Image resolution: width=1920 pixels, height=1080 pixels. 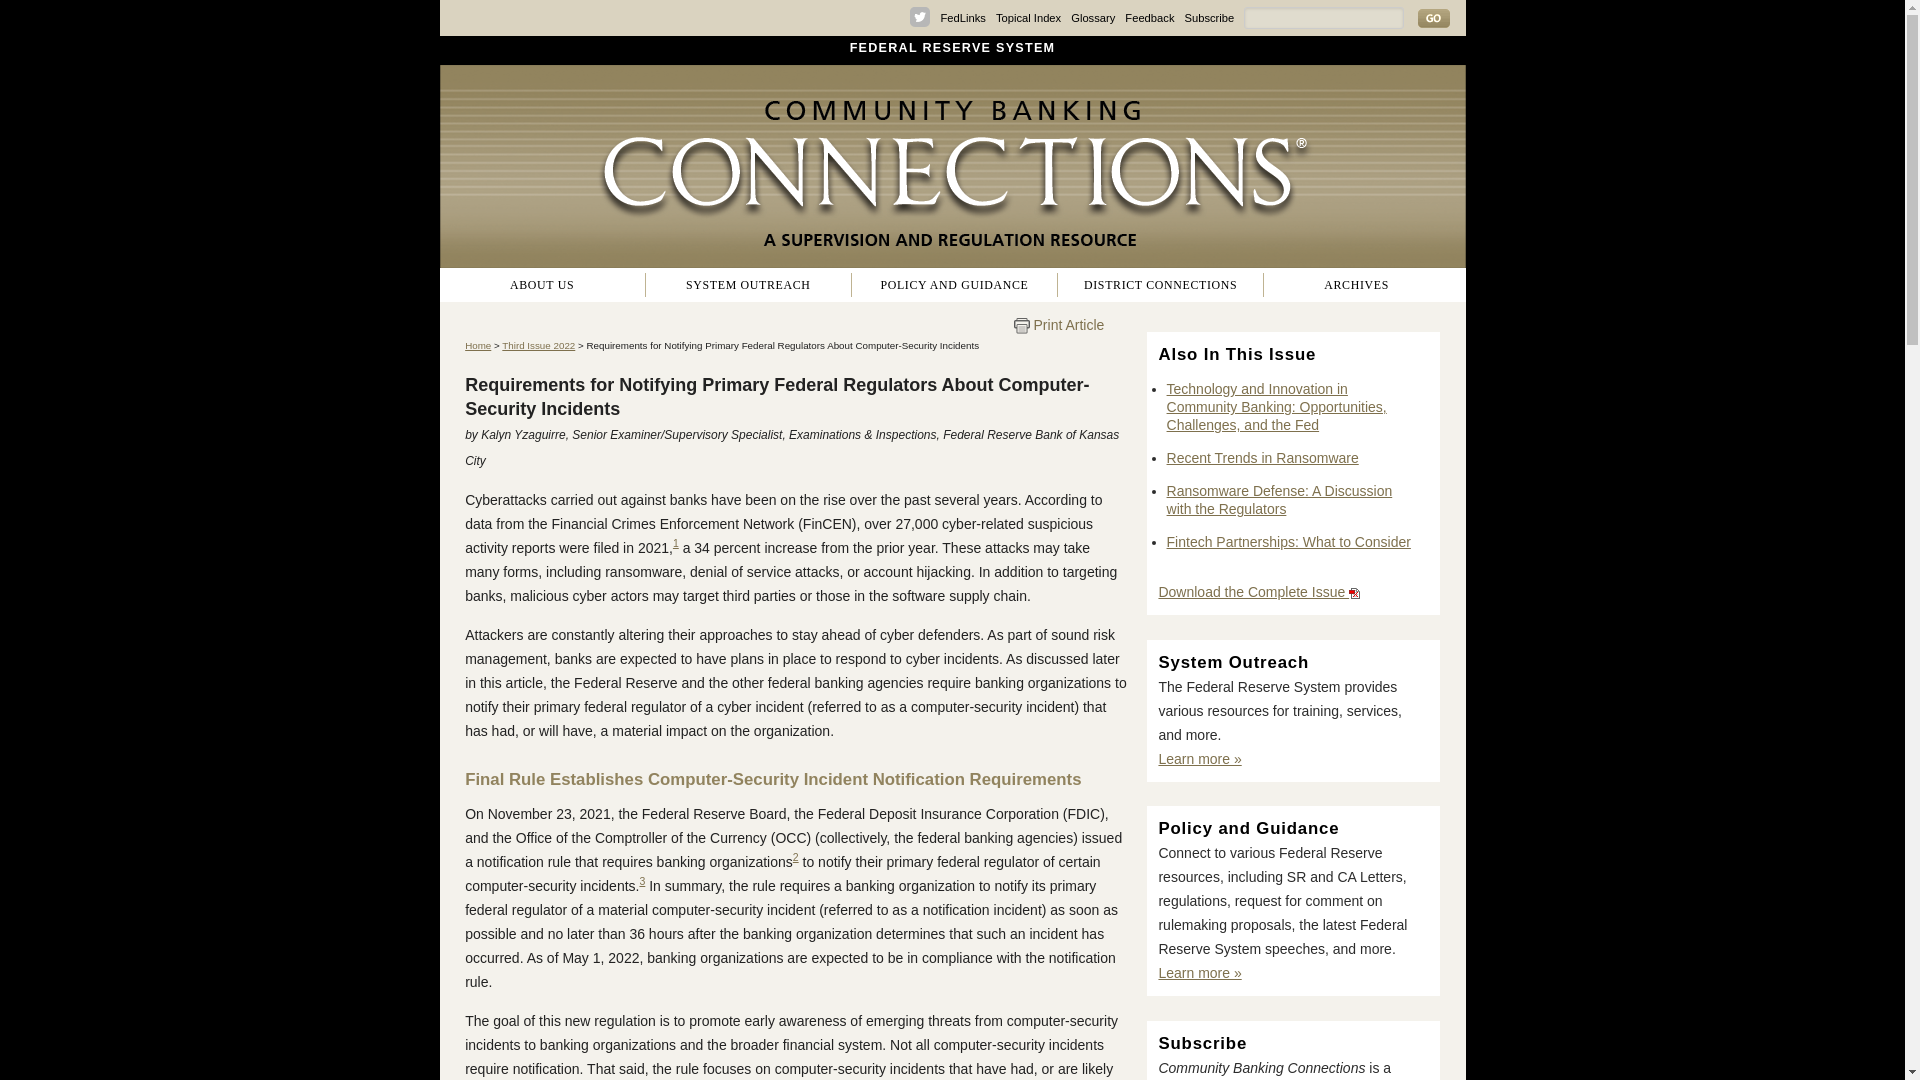 I want to click on Glossary, so click(x=1093, y=17).